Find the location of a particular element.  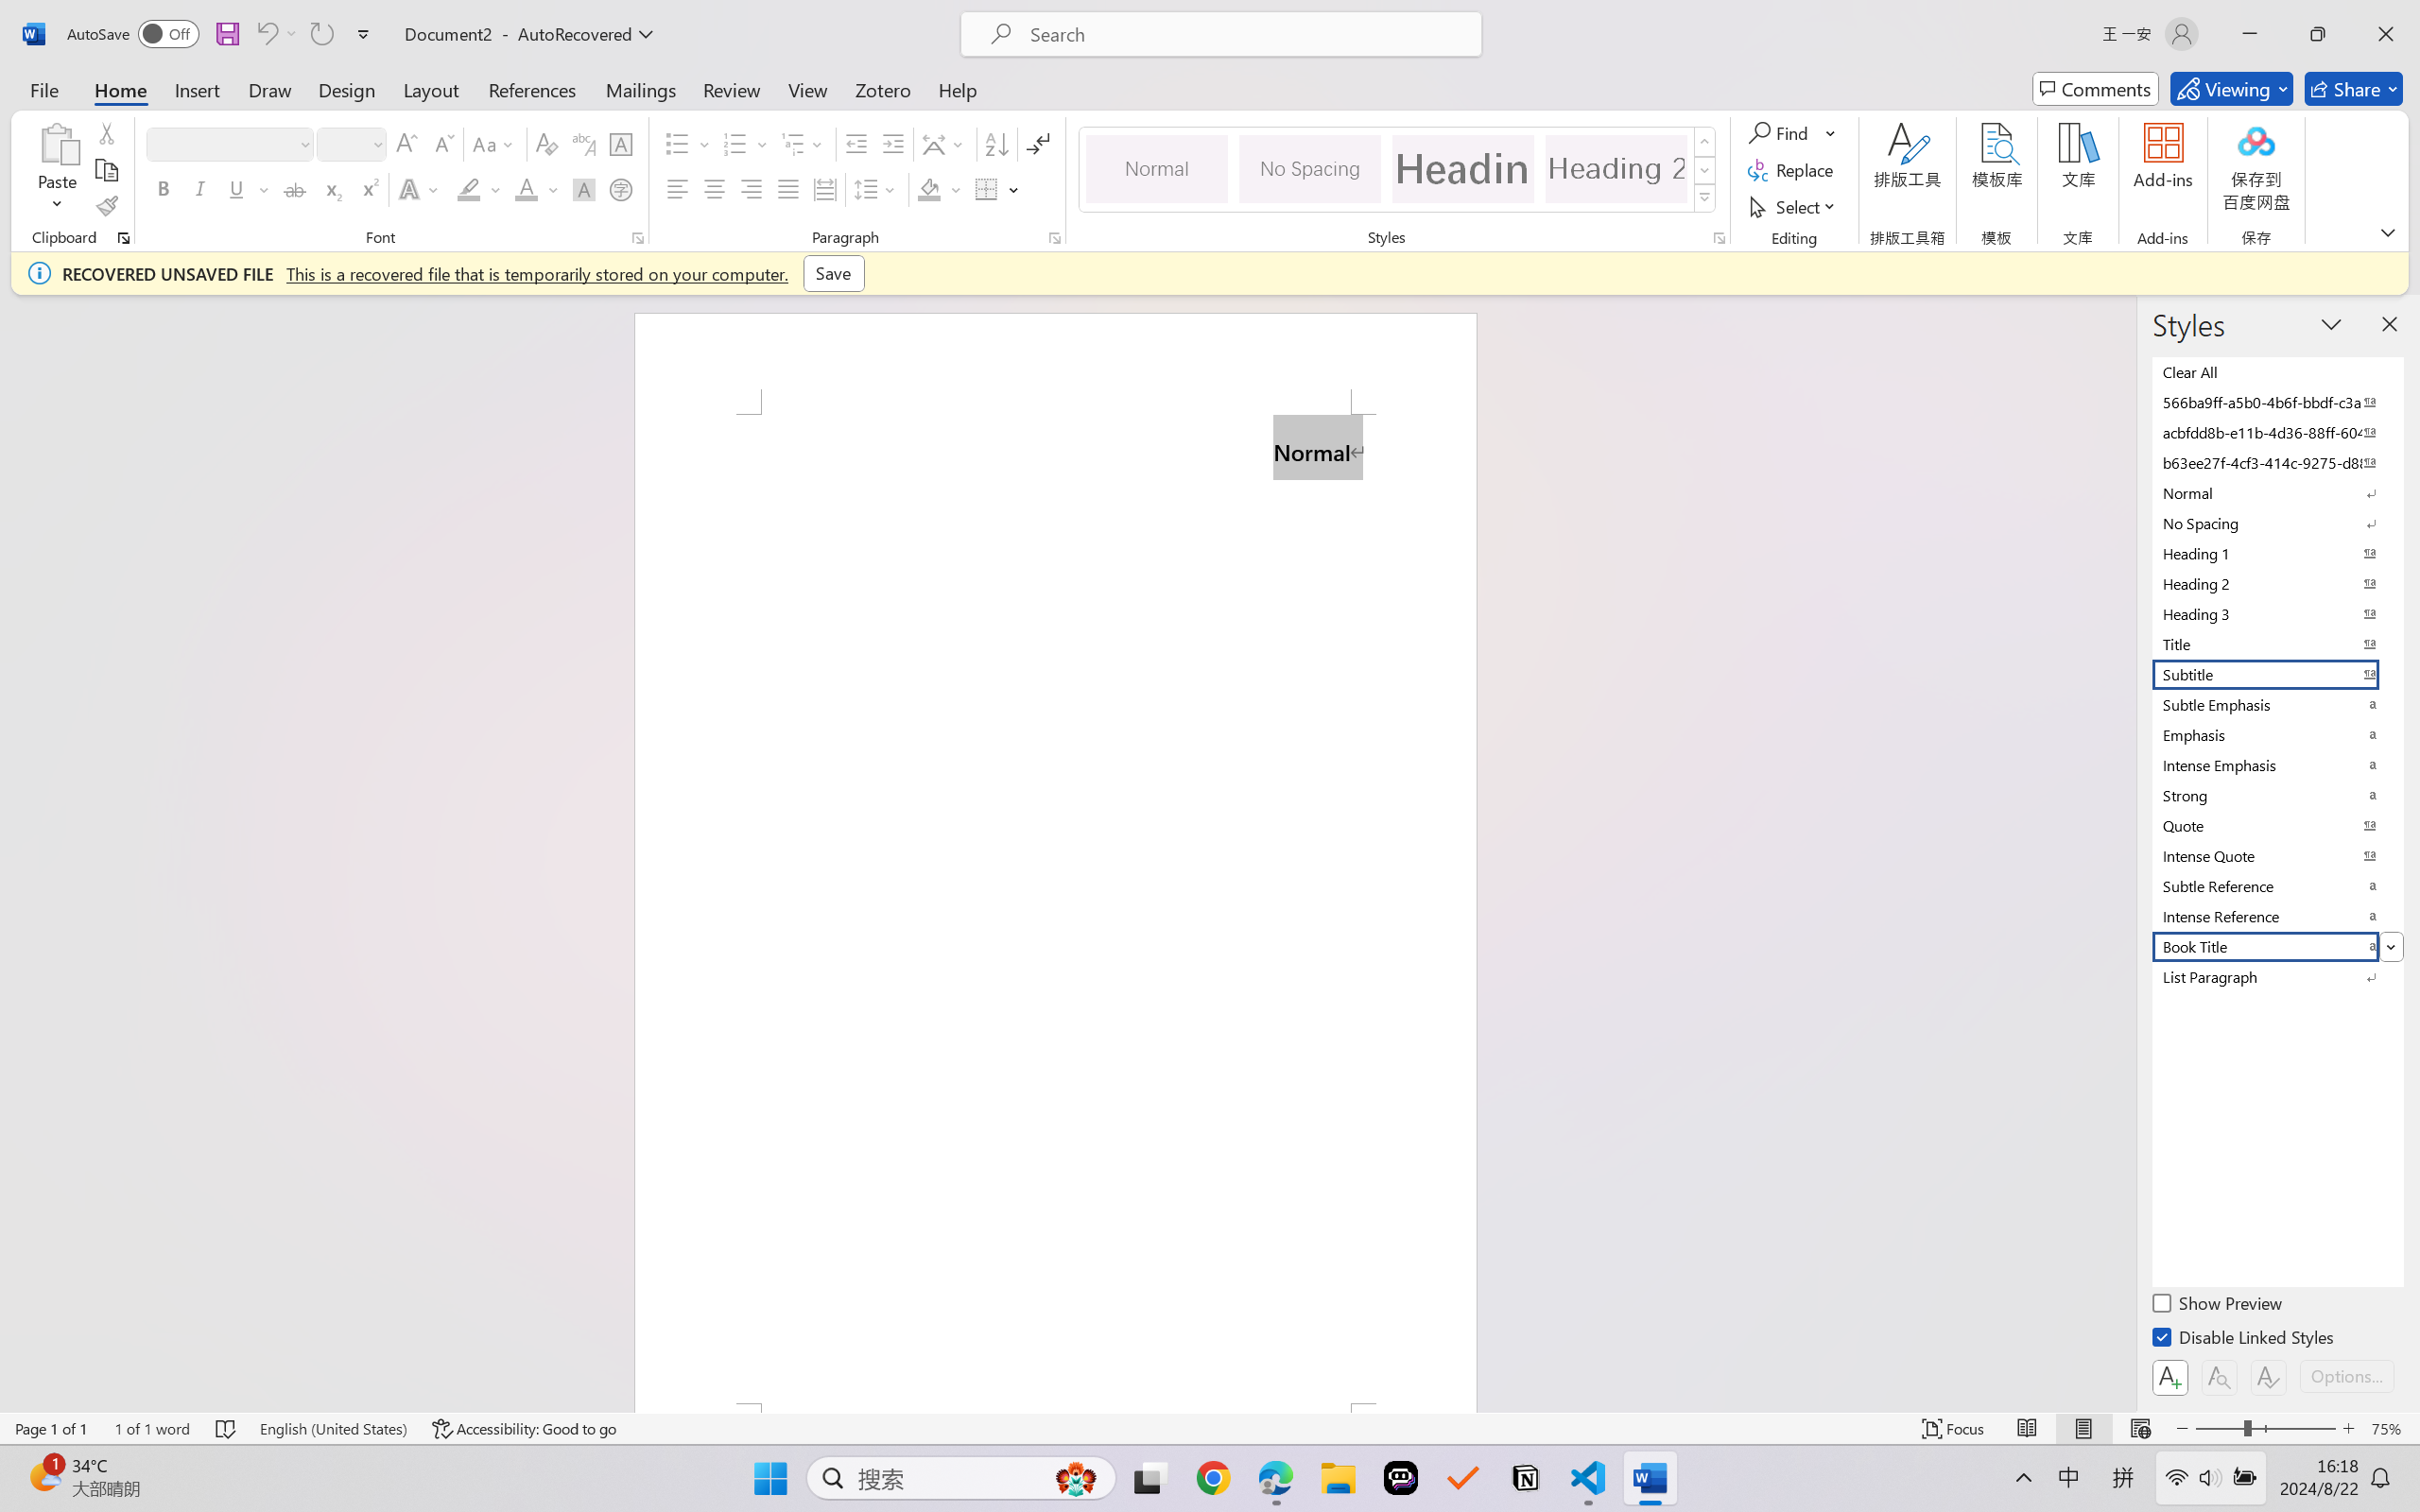

Class: MsoCommandBar is located at coordinates (1210, 1428).